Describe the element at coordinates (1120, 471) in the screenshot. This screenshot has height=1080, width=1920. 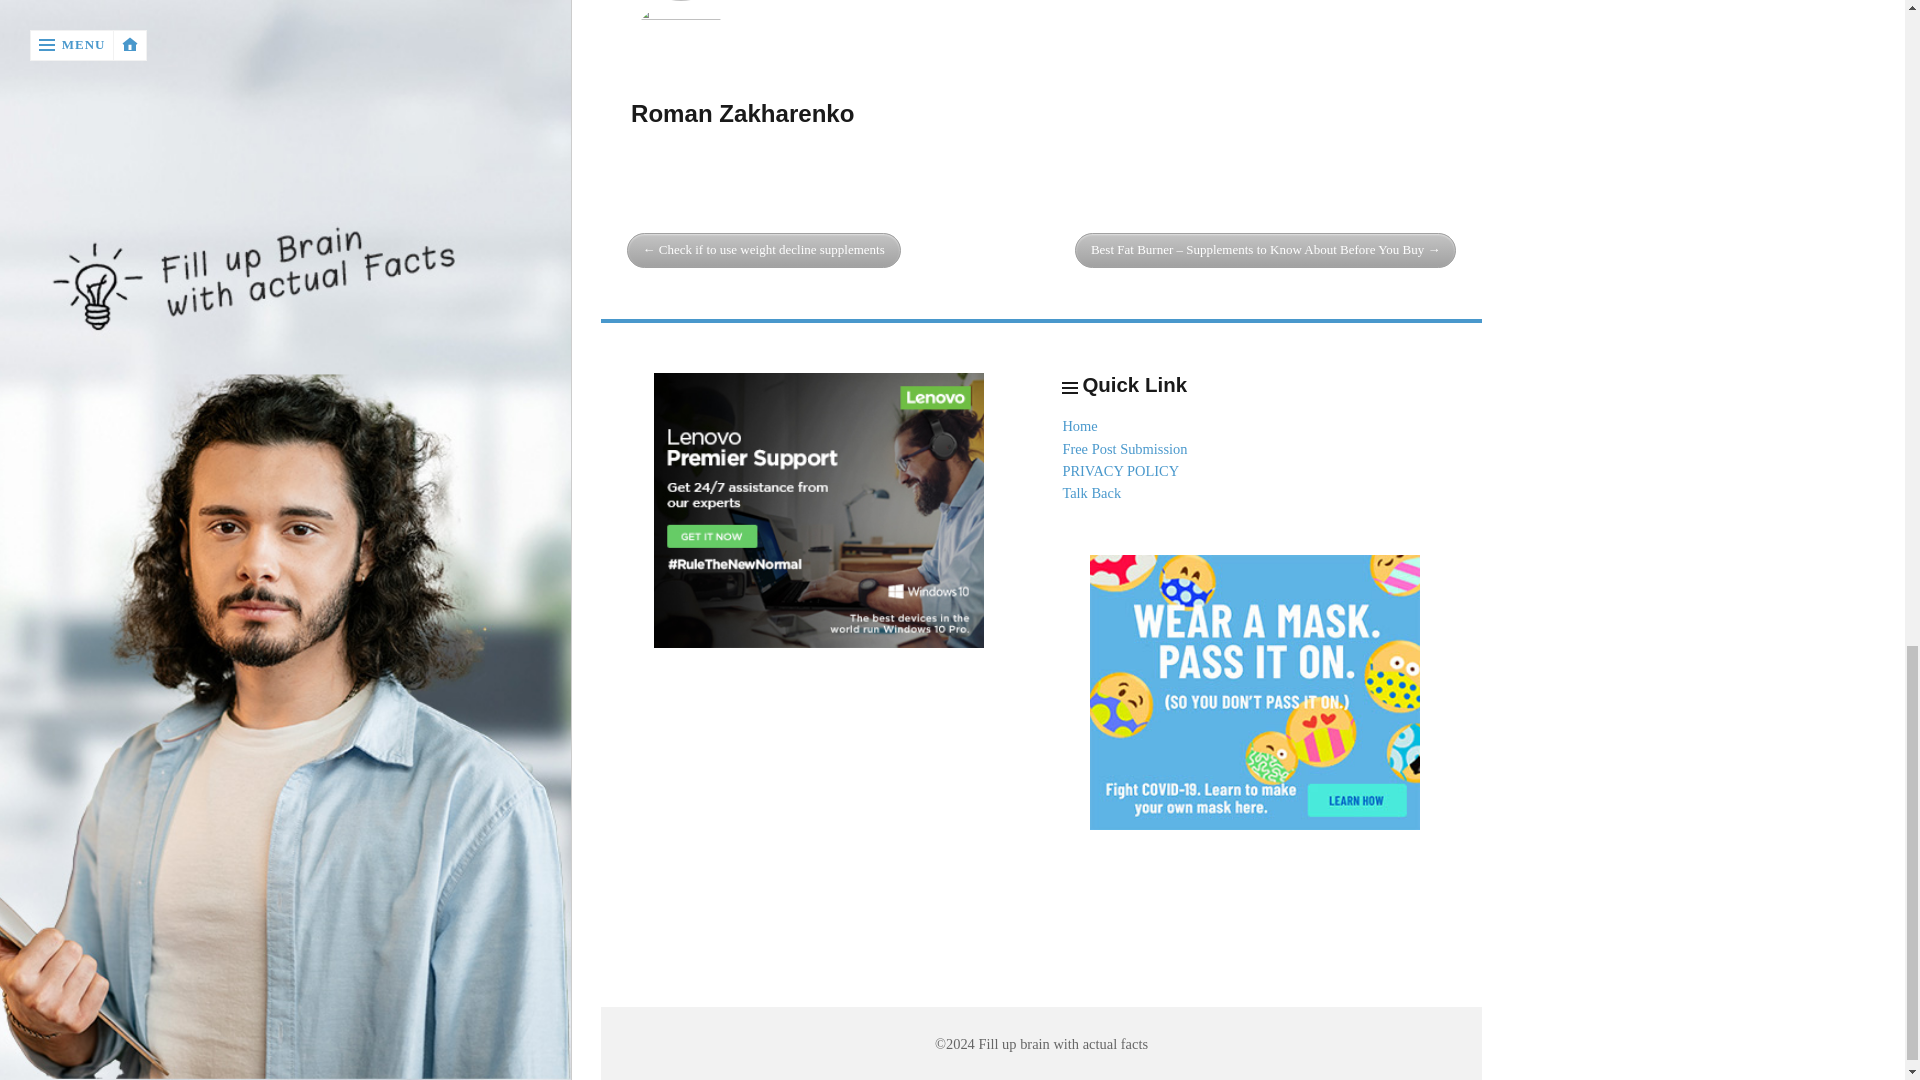
I see `PRIVACY POLICY` at that location.